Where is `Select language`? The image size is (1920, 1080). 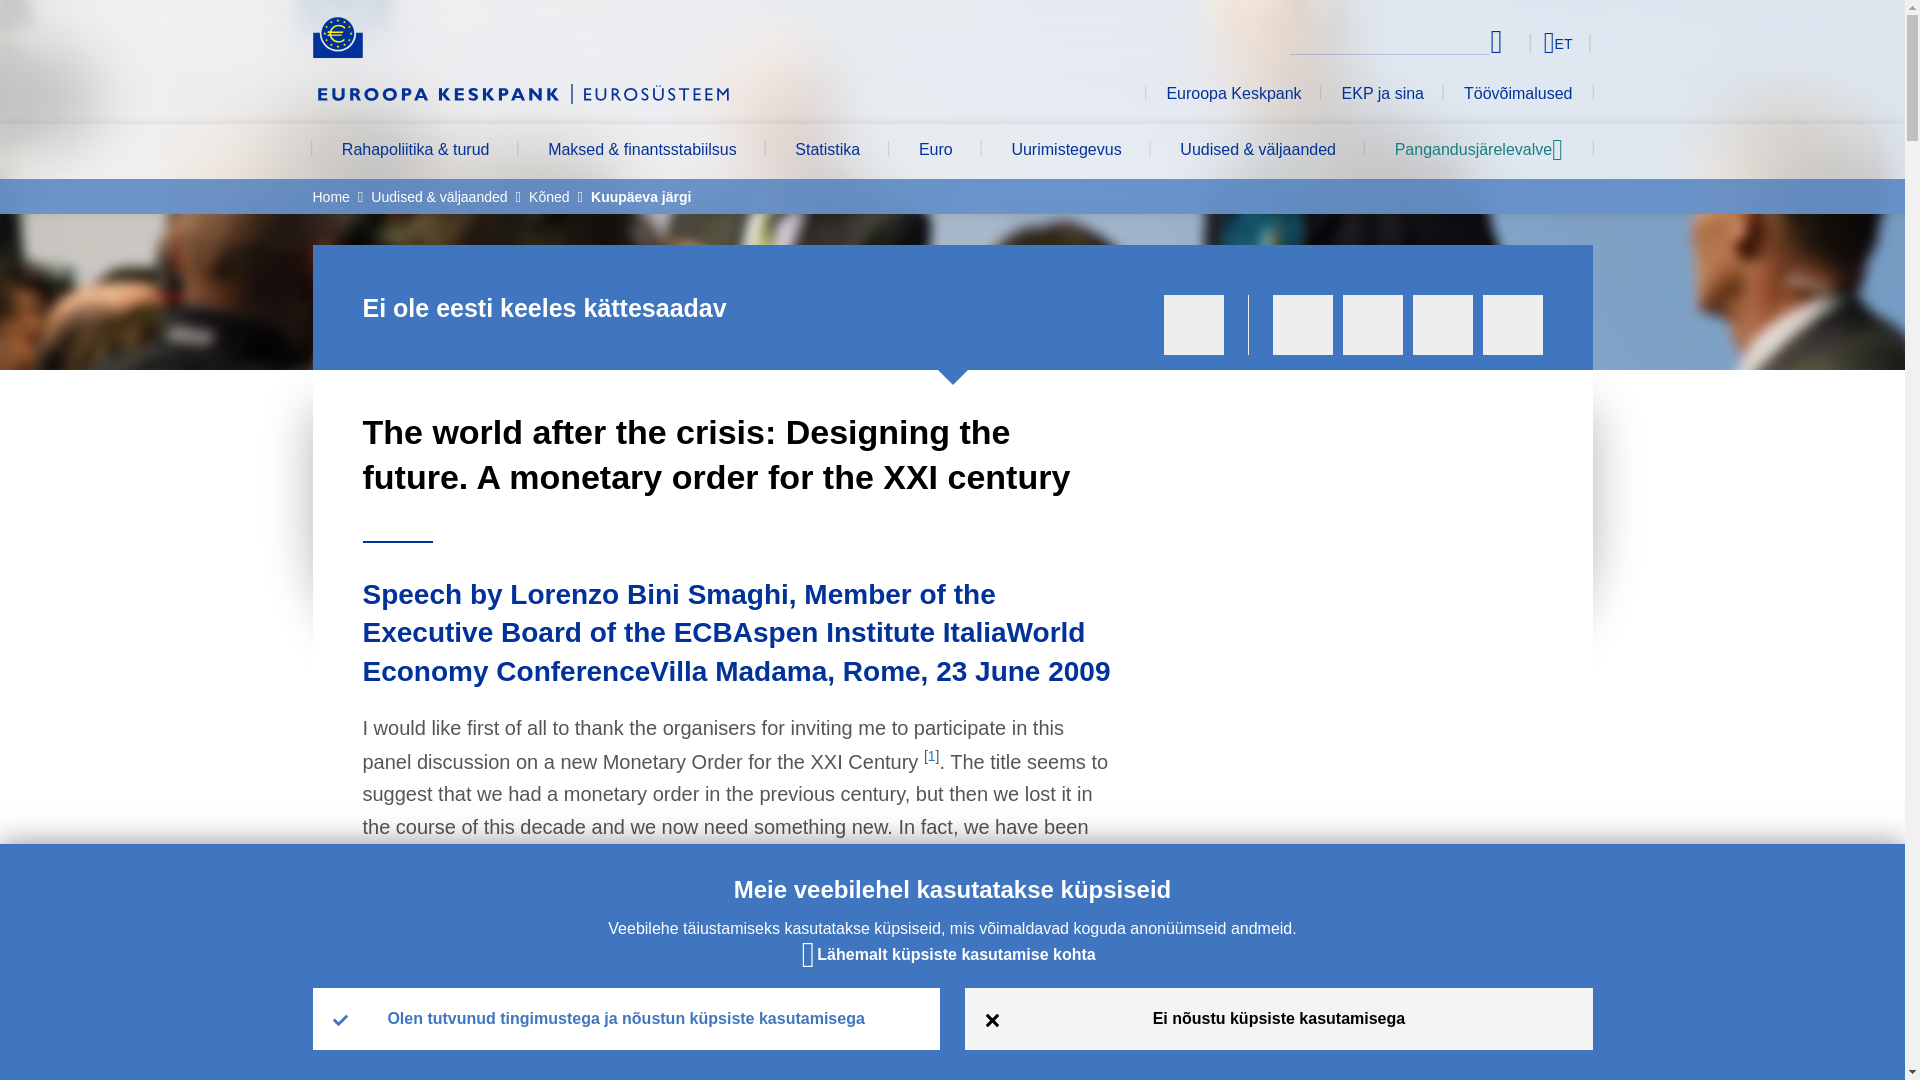 Select language is located at coordinates (1521, 42).